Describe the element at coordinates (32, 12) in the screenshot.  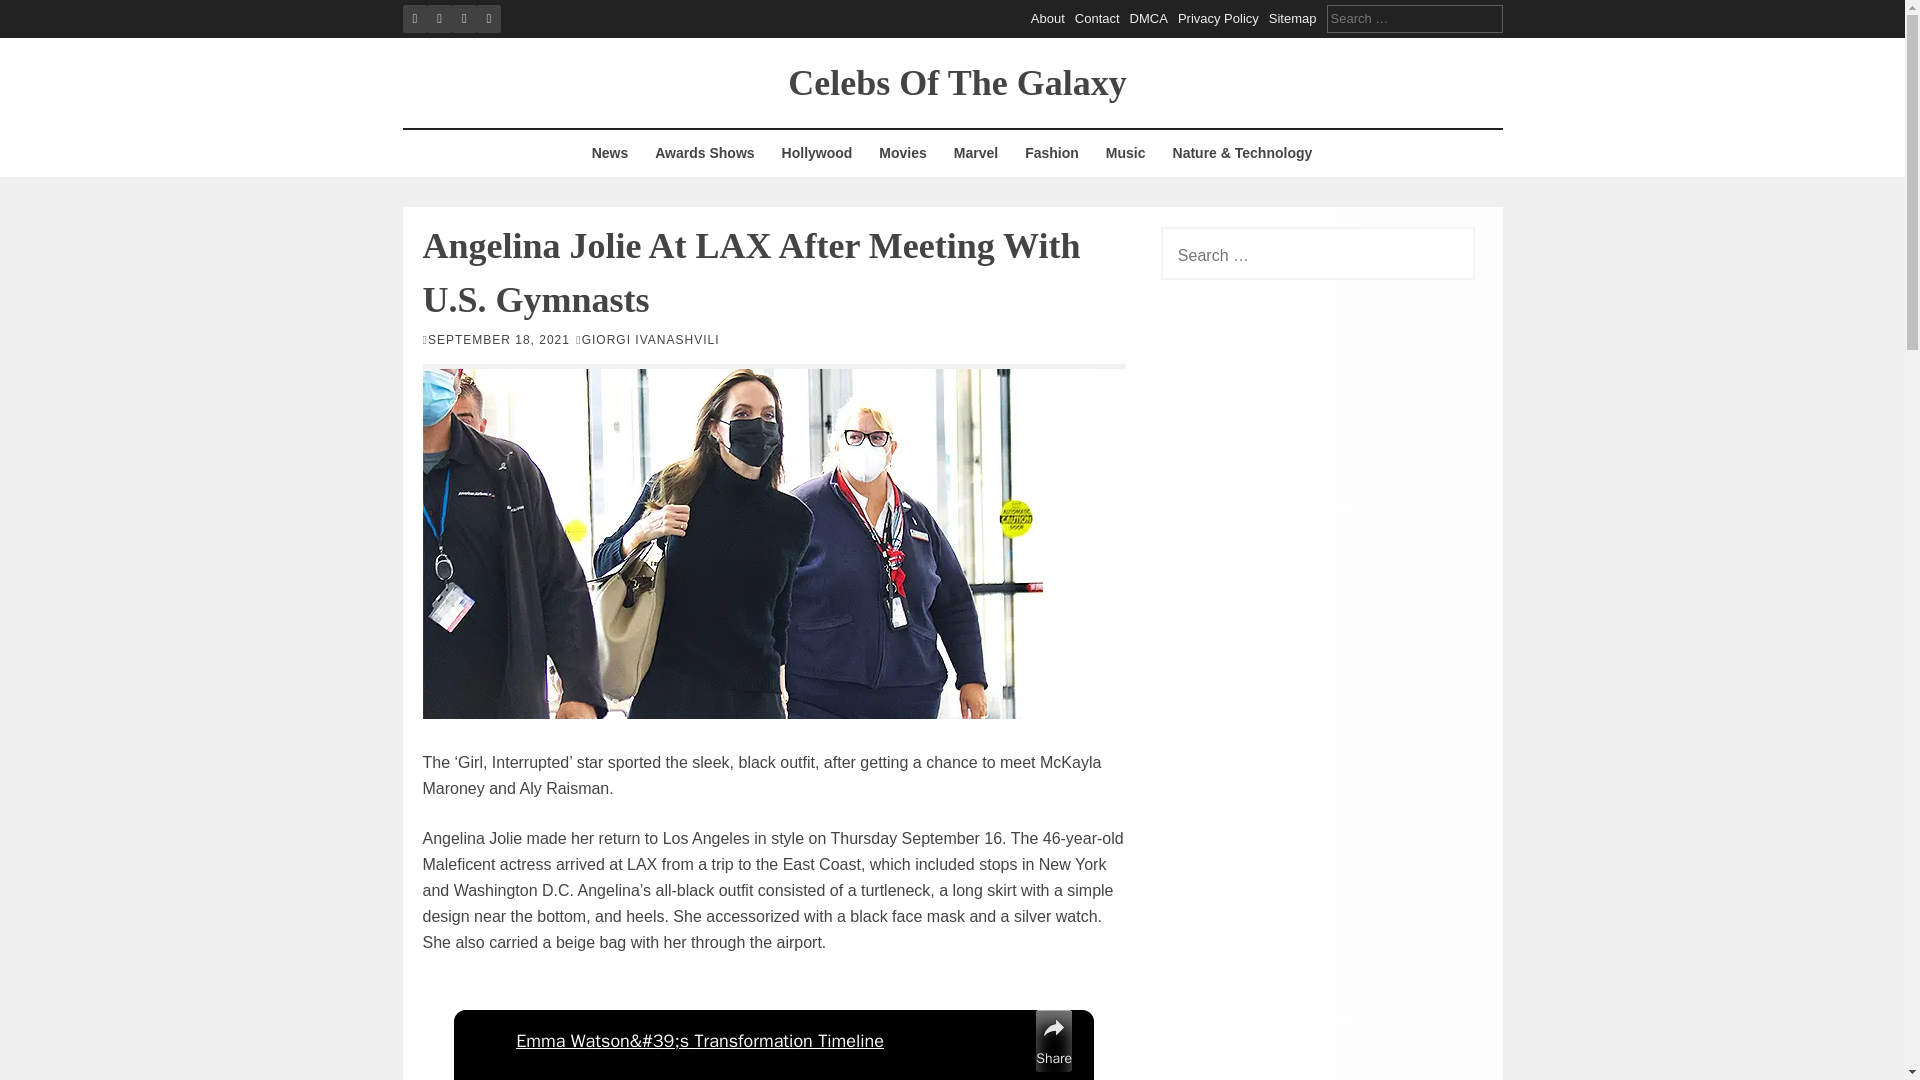
I see `Search` at that location.